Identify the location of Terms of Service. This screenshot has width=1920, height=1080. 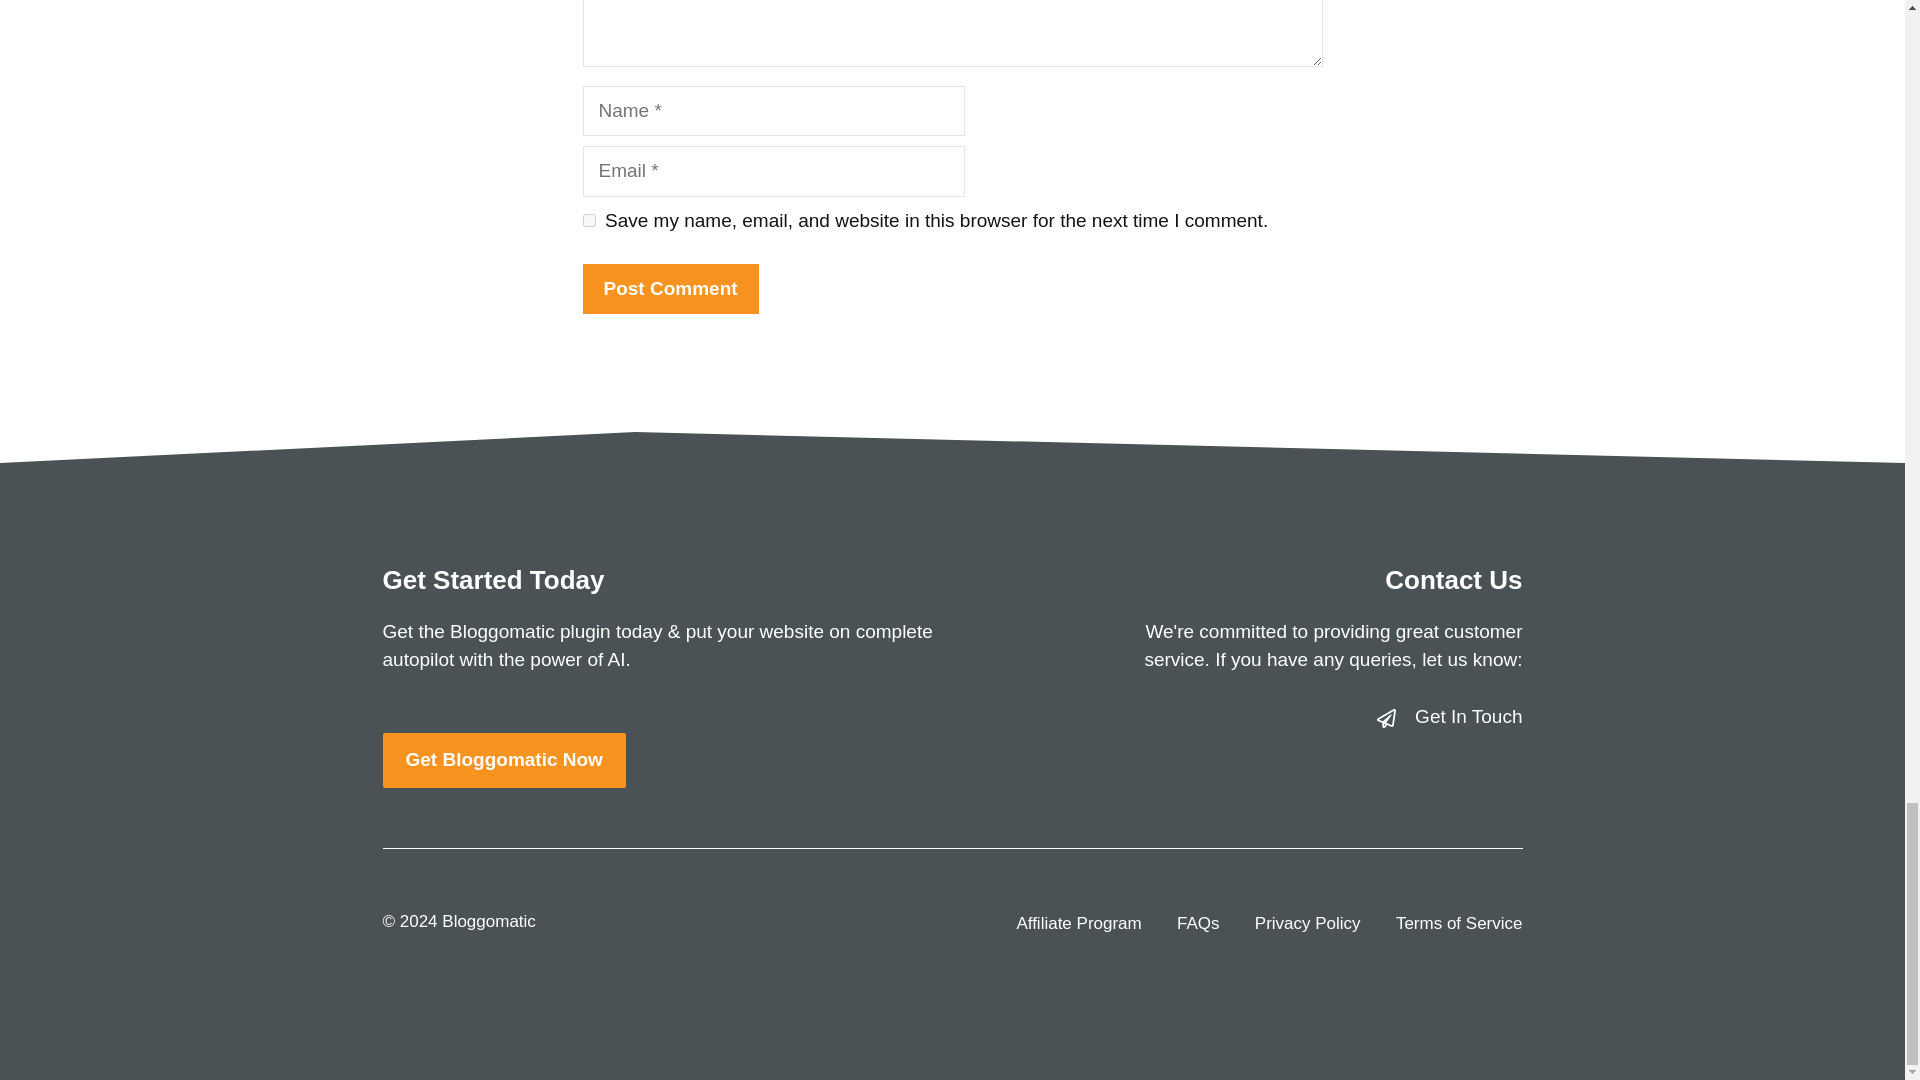
(1458, 924).